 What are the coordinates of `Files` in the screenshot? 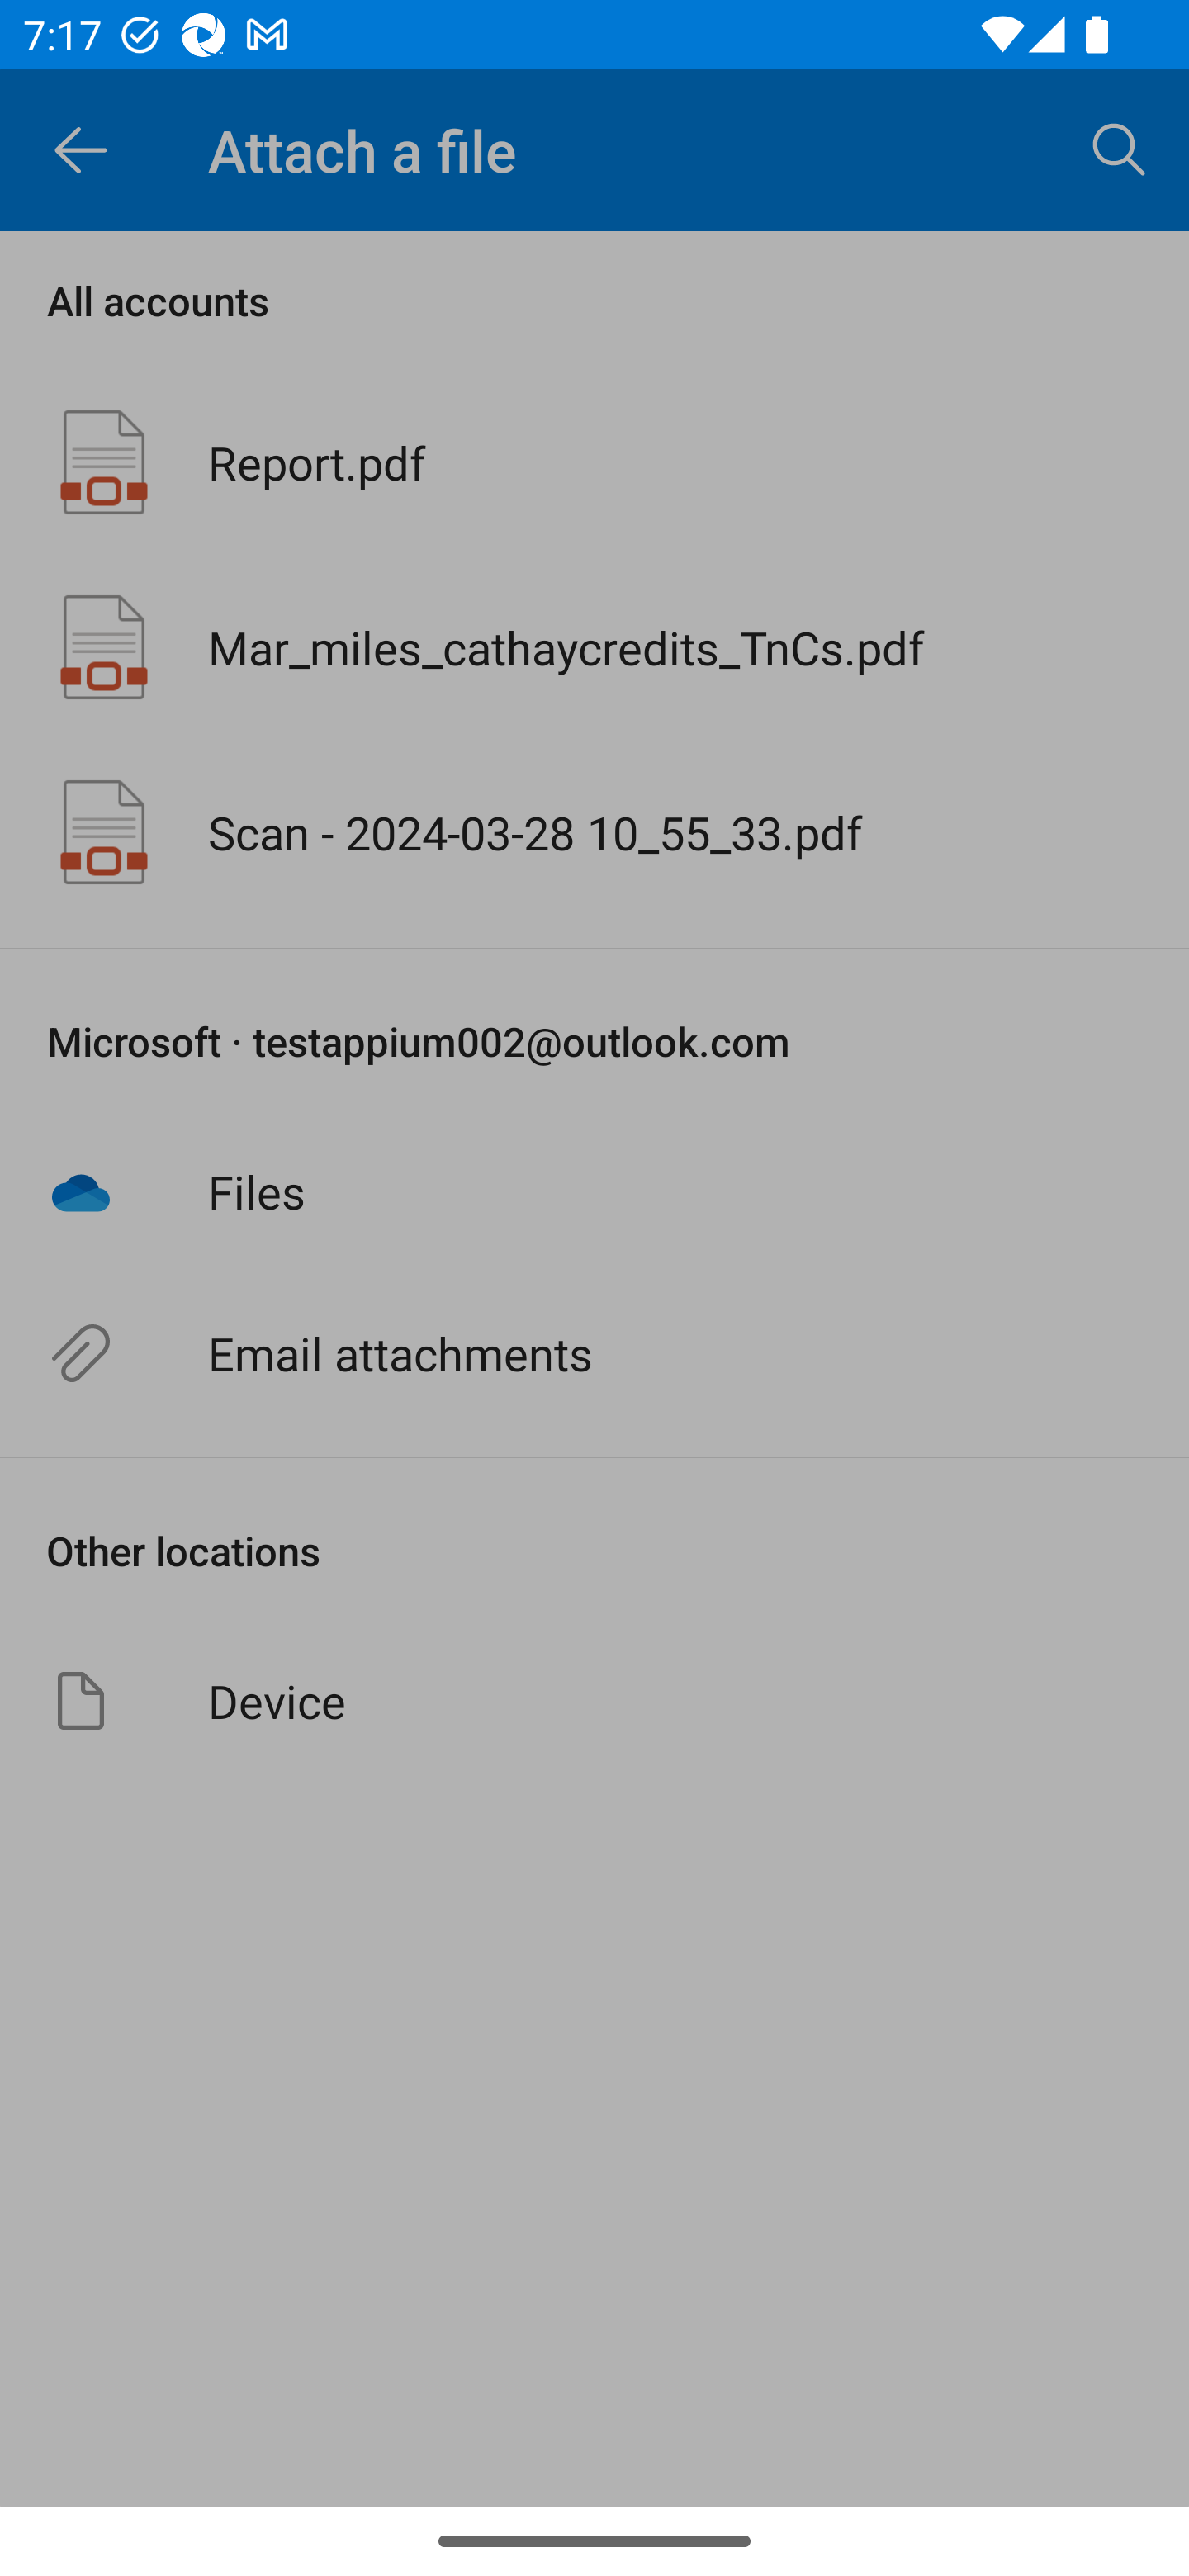 It's located at (594, 1191).